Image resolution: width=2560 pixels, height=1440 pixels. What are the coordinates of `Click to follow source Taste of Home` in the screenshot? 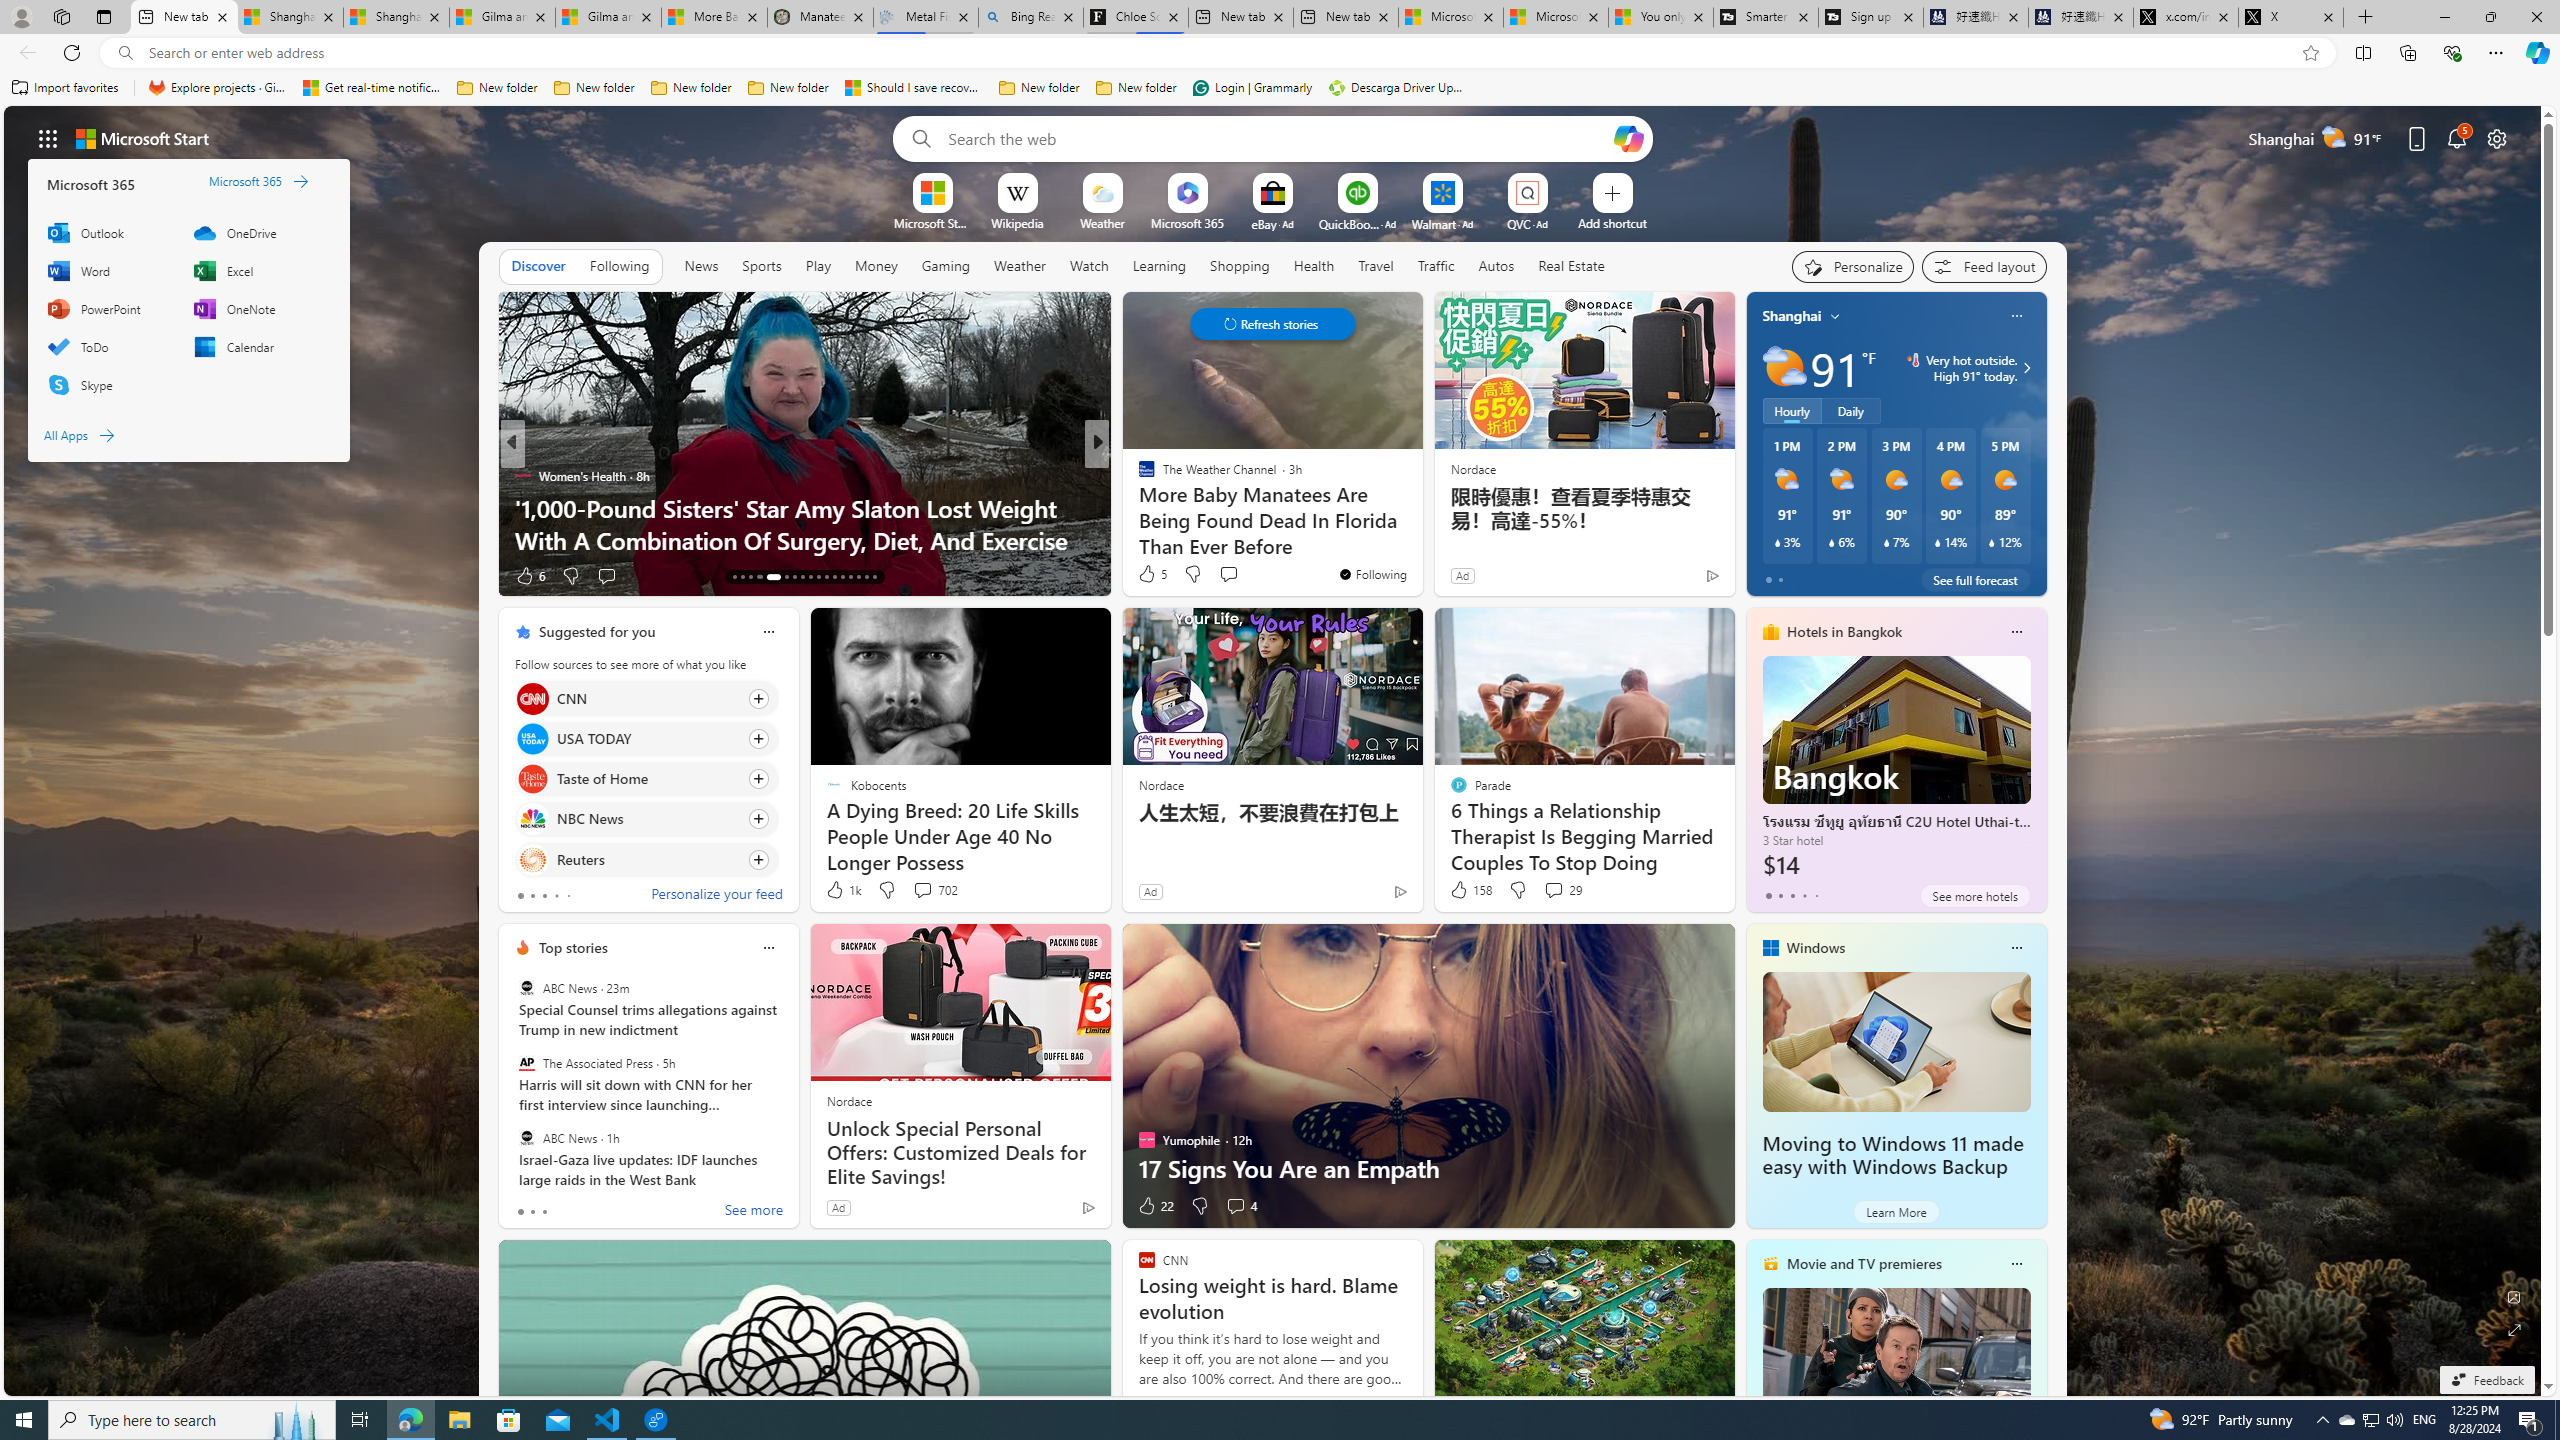 It's located at (646, 778).